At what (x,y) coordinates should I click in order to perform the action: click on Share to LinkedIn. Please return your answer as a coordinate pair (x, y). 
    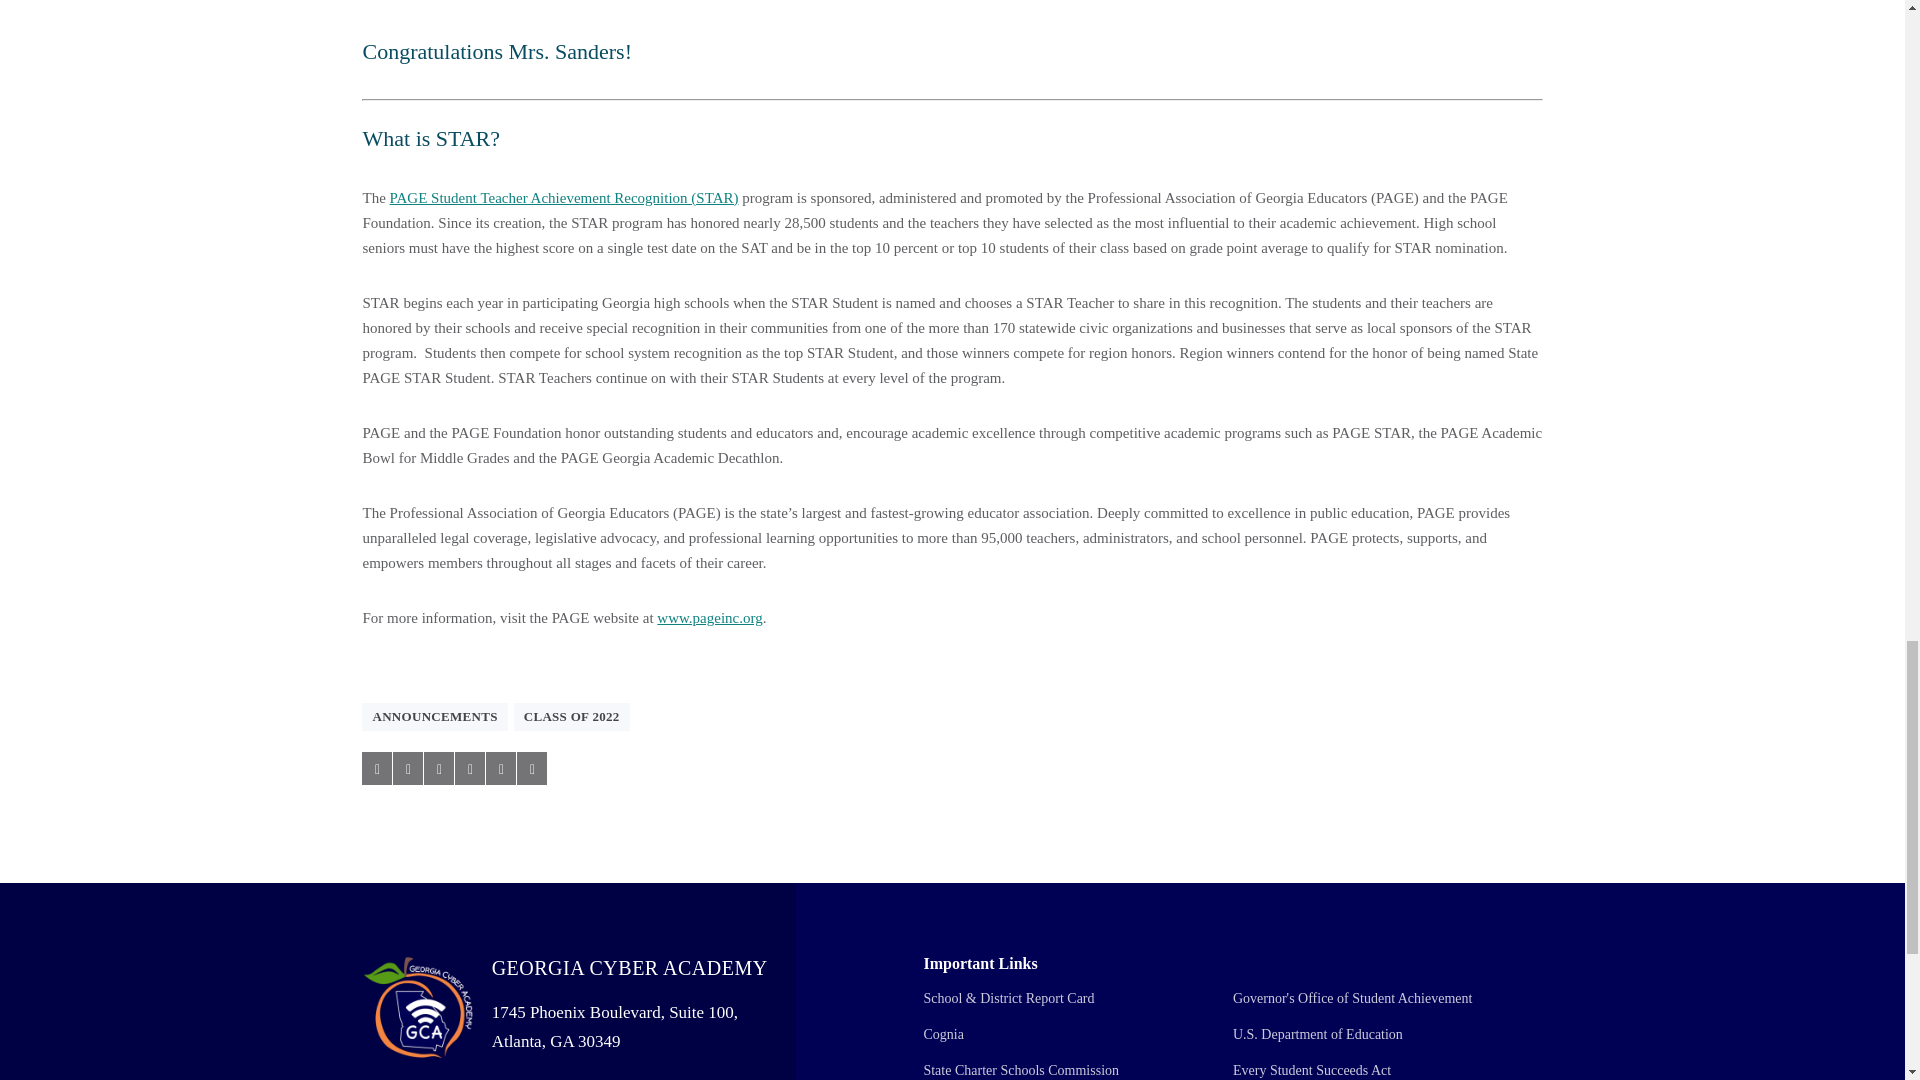
    Looking at the image, I should click on (438, 768).